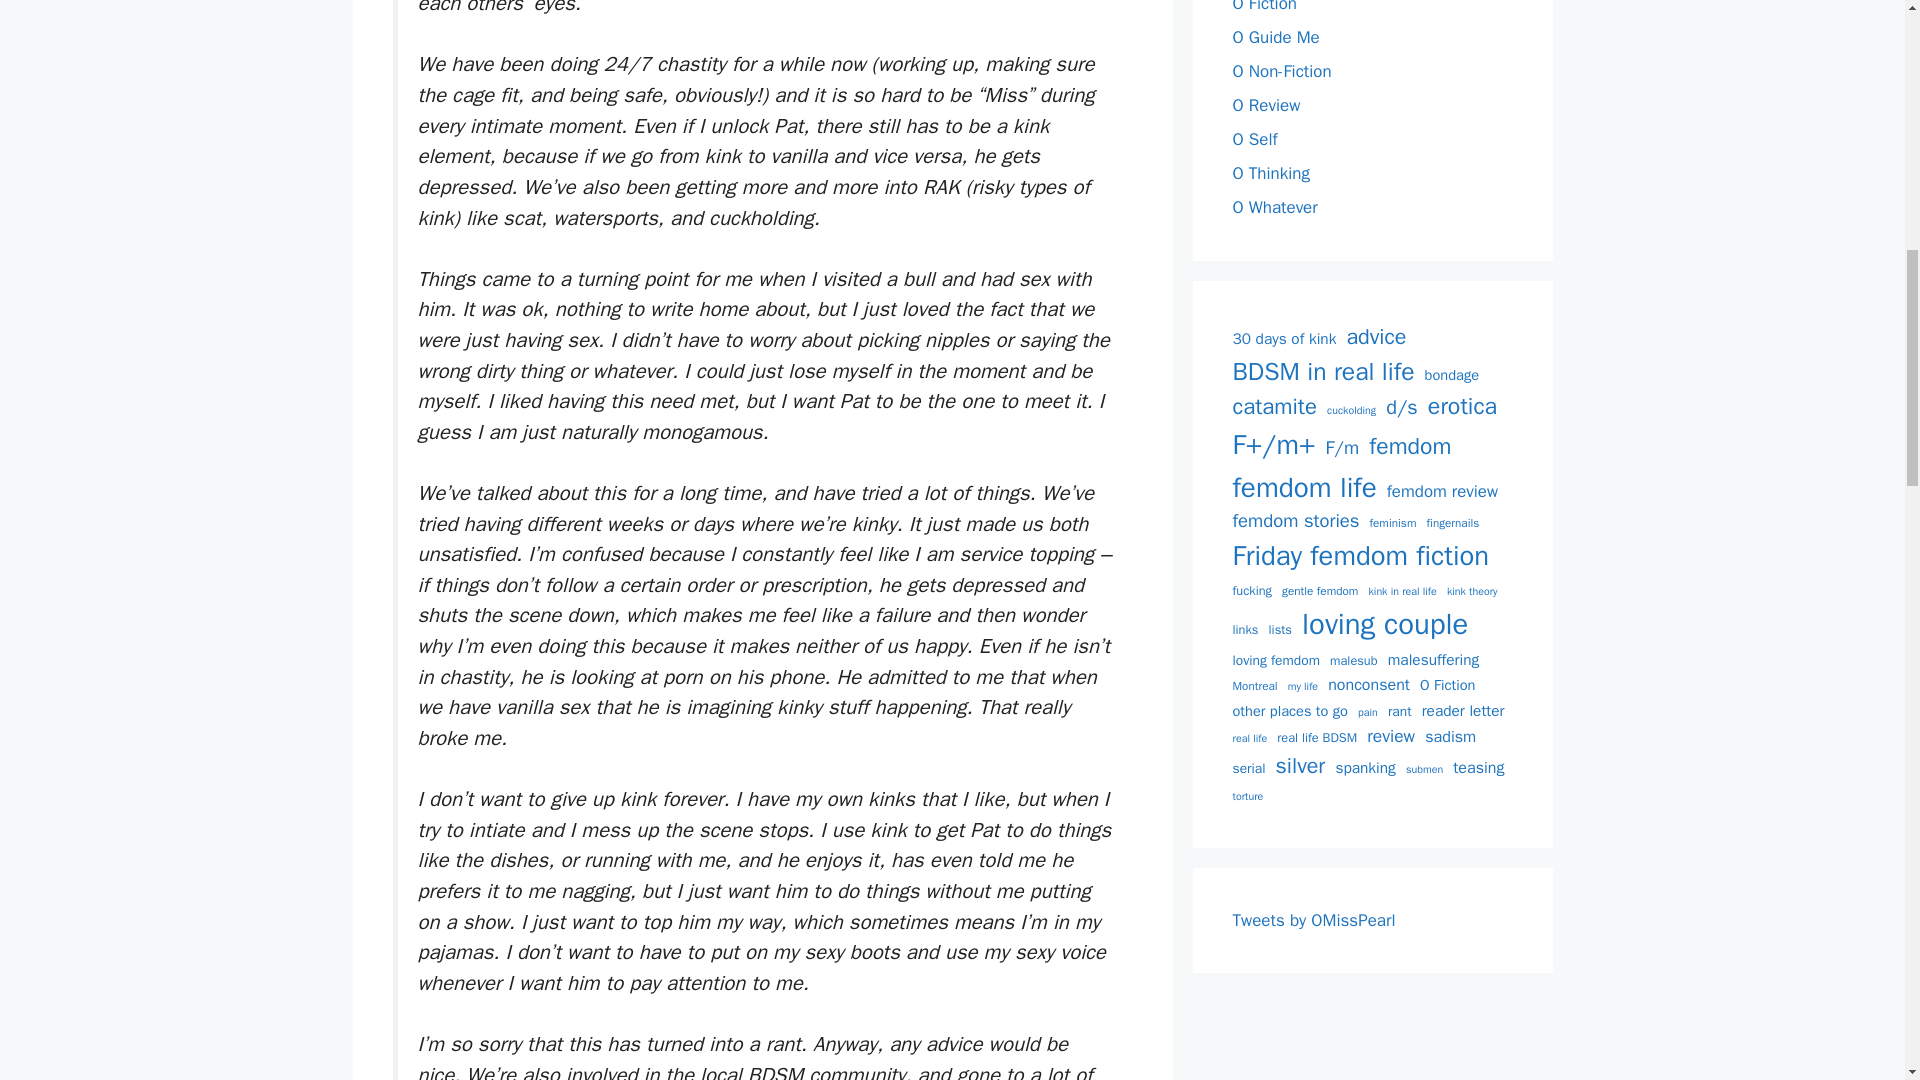 Image resolution: width=1920 pixels, height=1080 pixels. What do you see at coordinates (1266, 105) in the screenshot?
I see `O Review` at bounding box center [1266, 105].